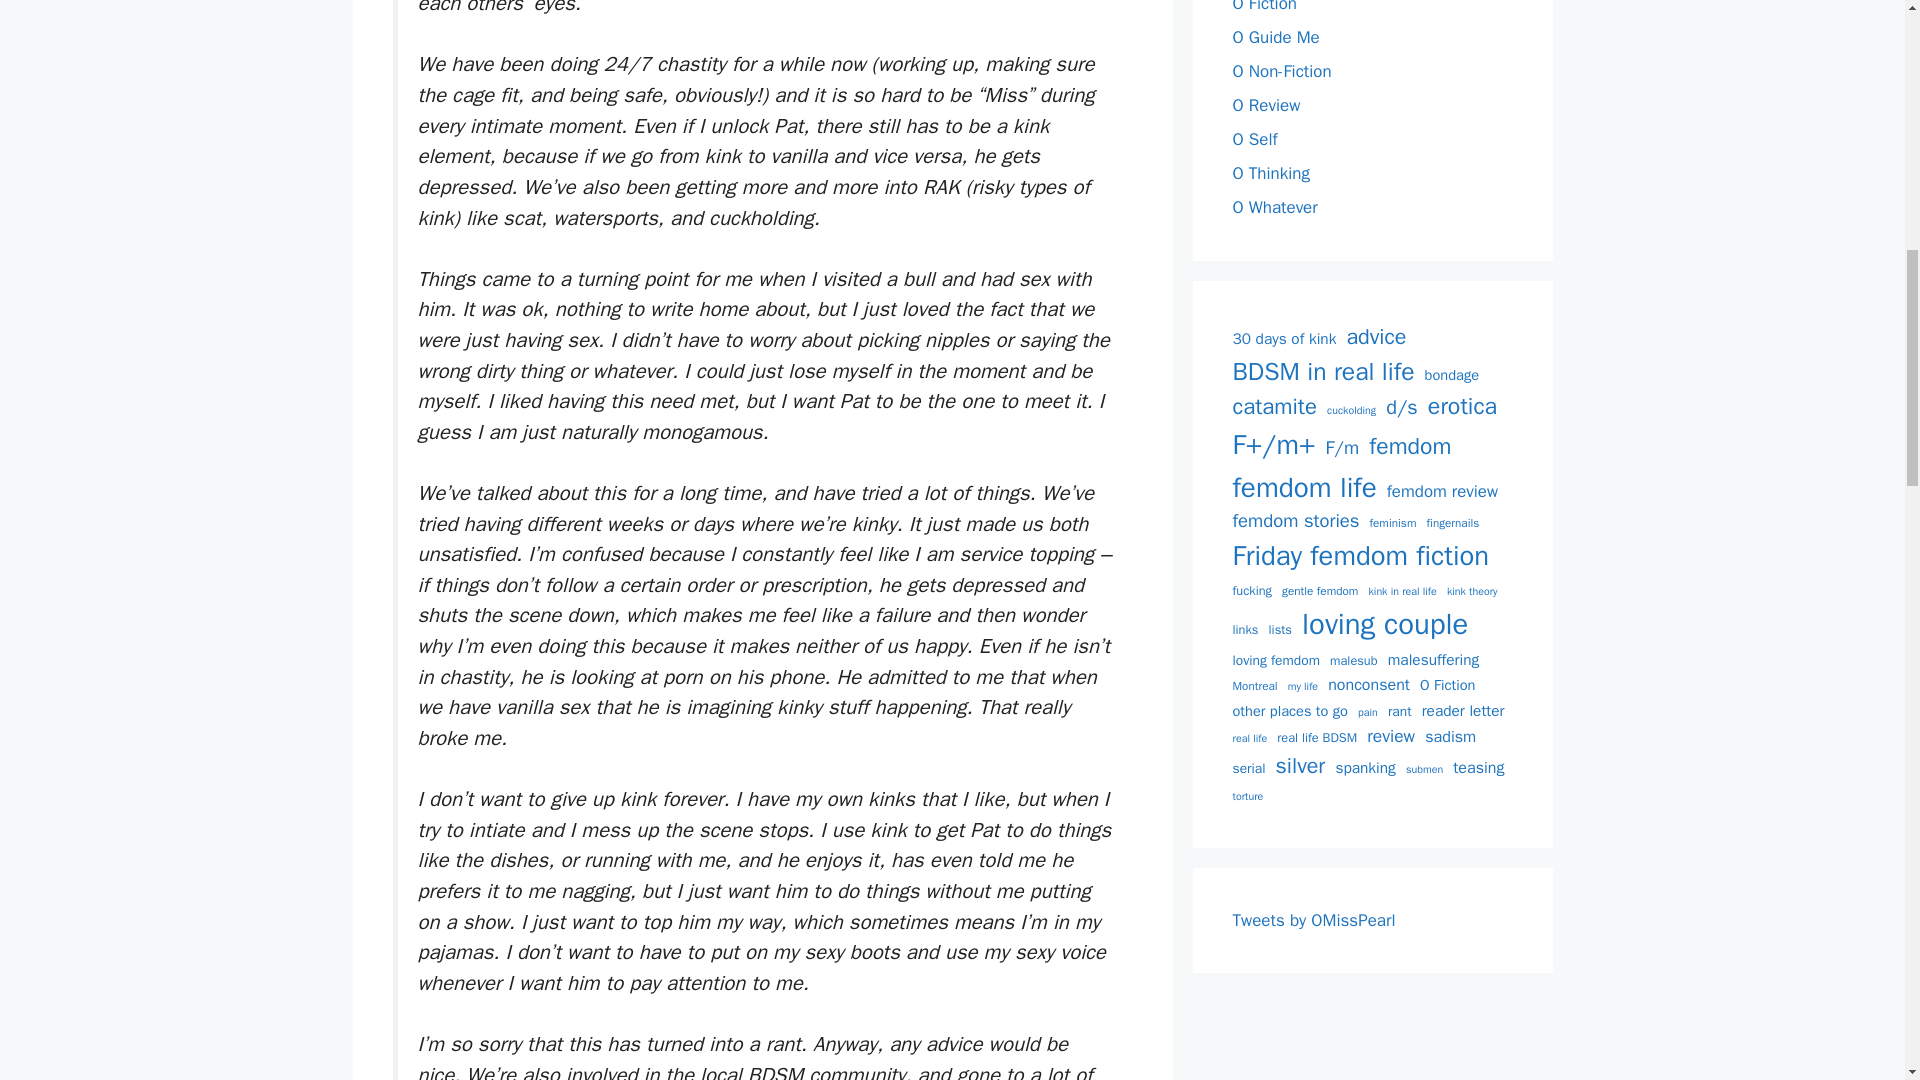 Image resolution: width=1920 pixels, height=1080 pixels. What do you see at coordinates (1266, 105) in the screenshot?
I see `O Review` at bounding box center [1266, 105].